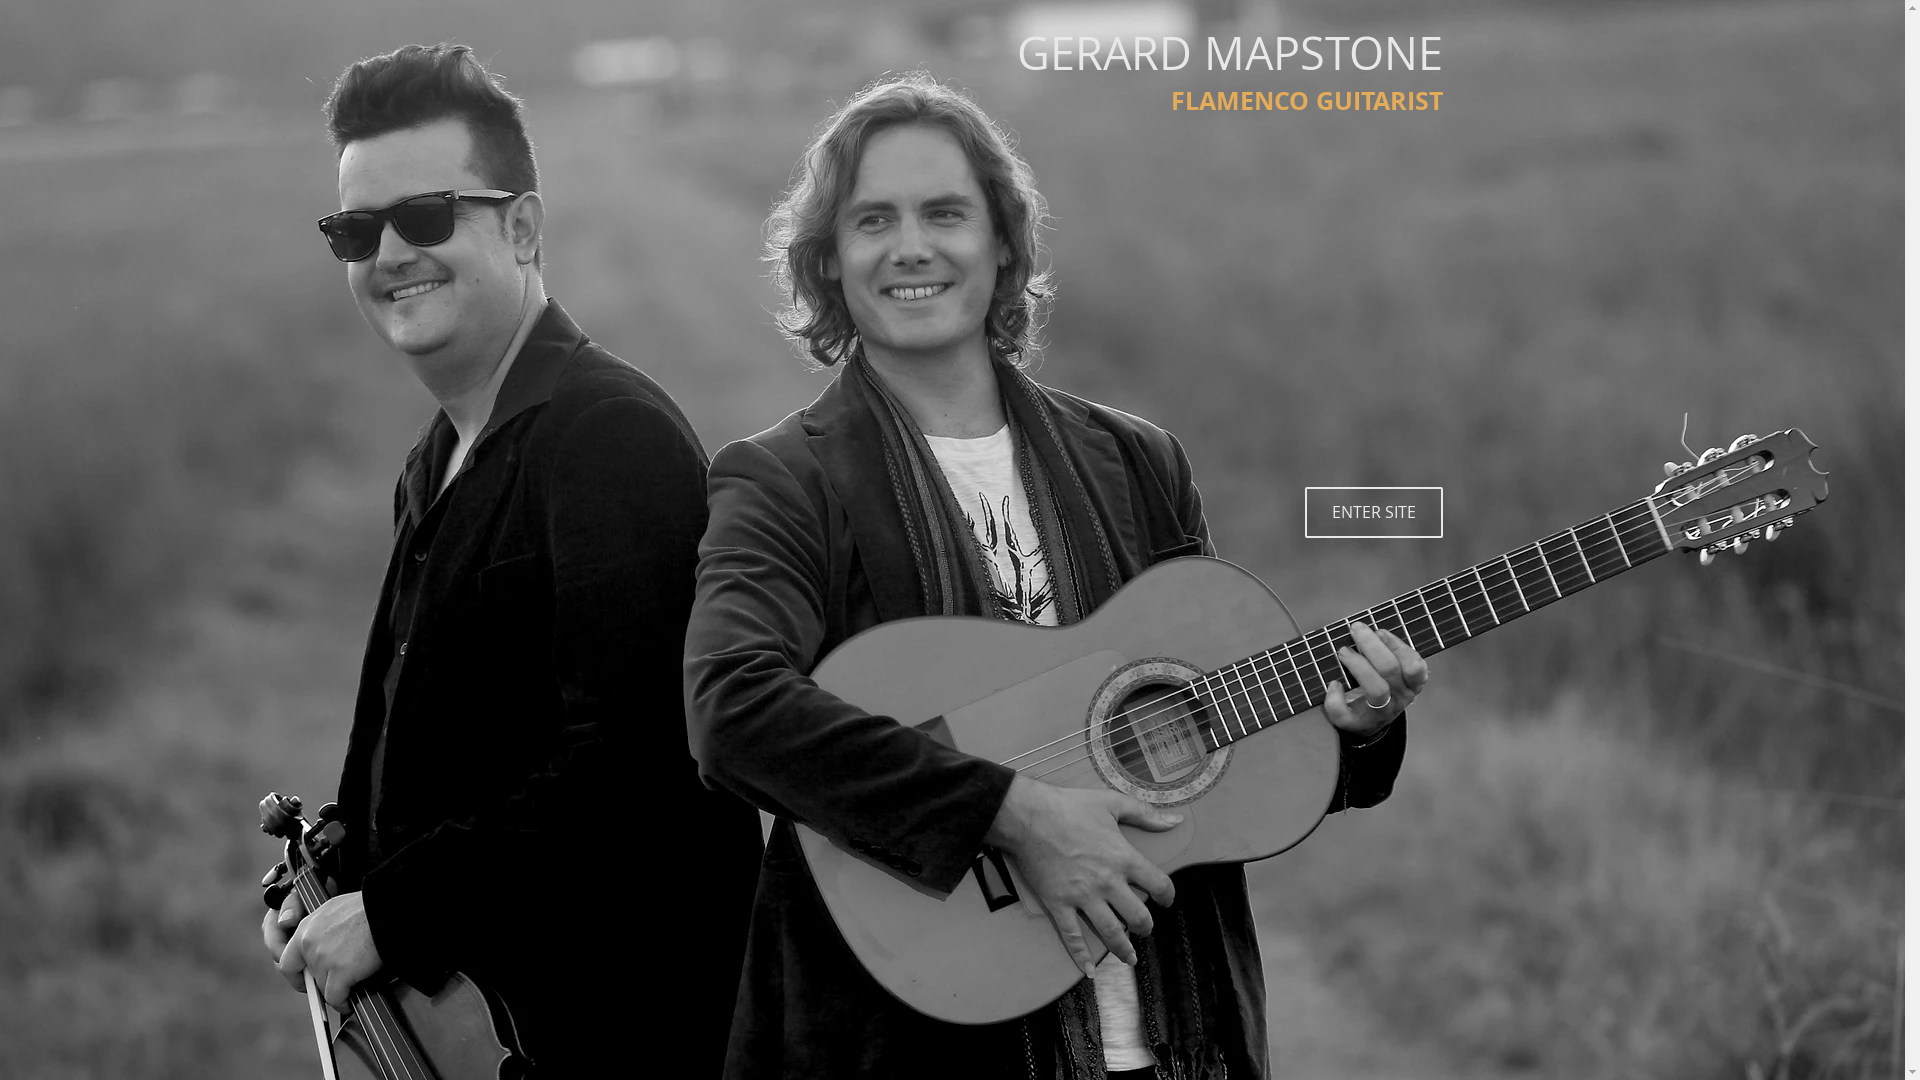  What do you see at coordinates (1373, 512) in the screenshot?
I see `ENTER SITE` at bounding box center [1373, 512].